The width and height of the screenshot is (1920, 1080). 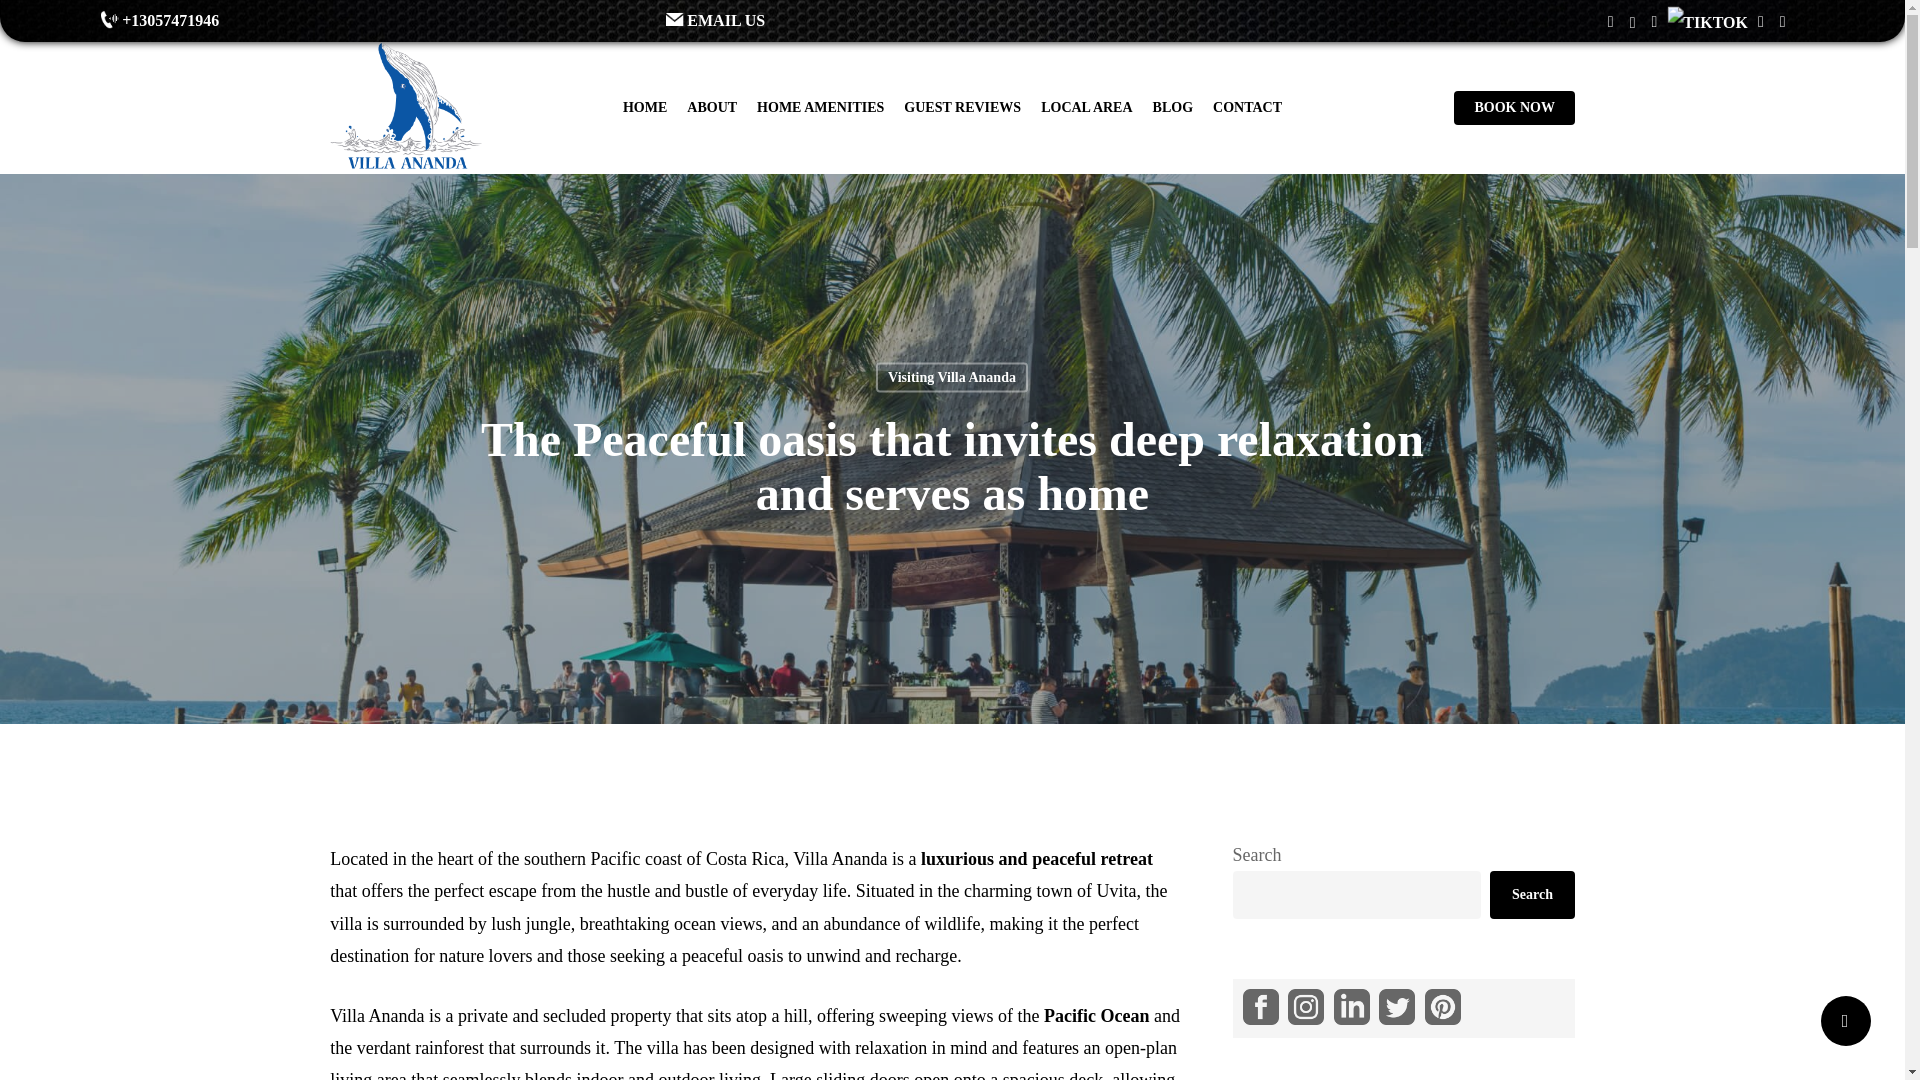 What do you see at coordinates (1172, 108) in the screenshot?
I see `BLOG` at bounding box center [1172, 108].